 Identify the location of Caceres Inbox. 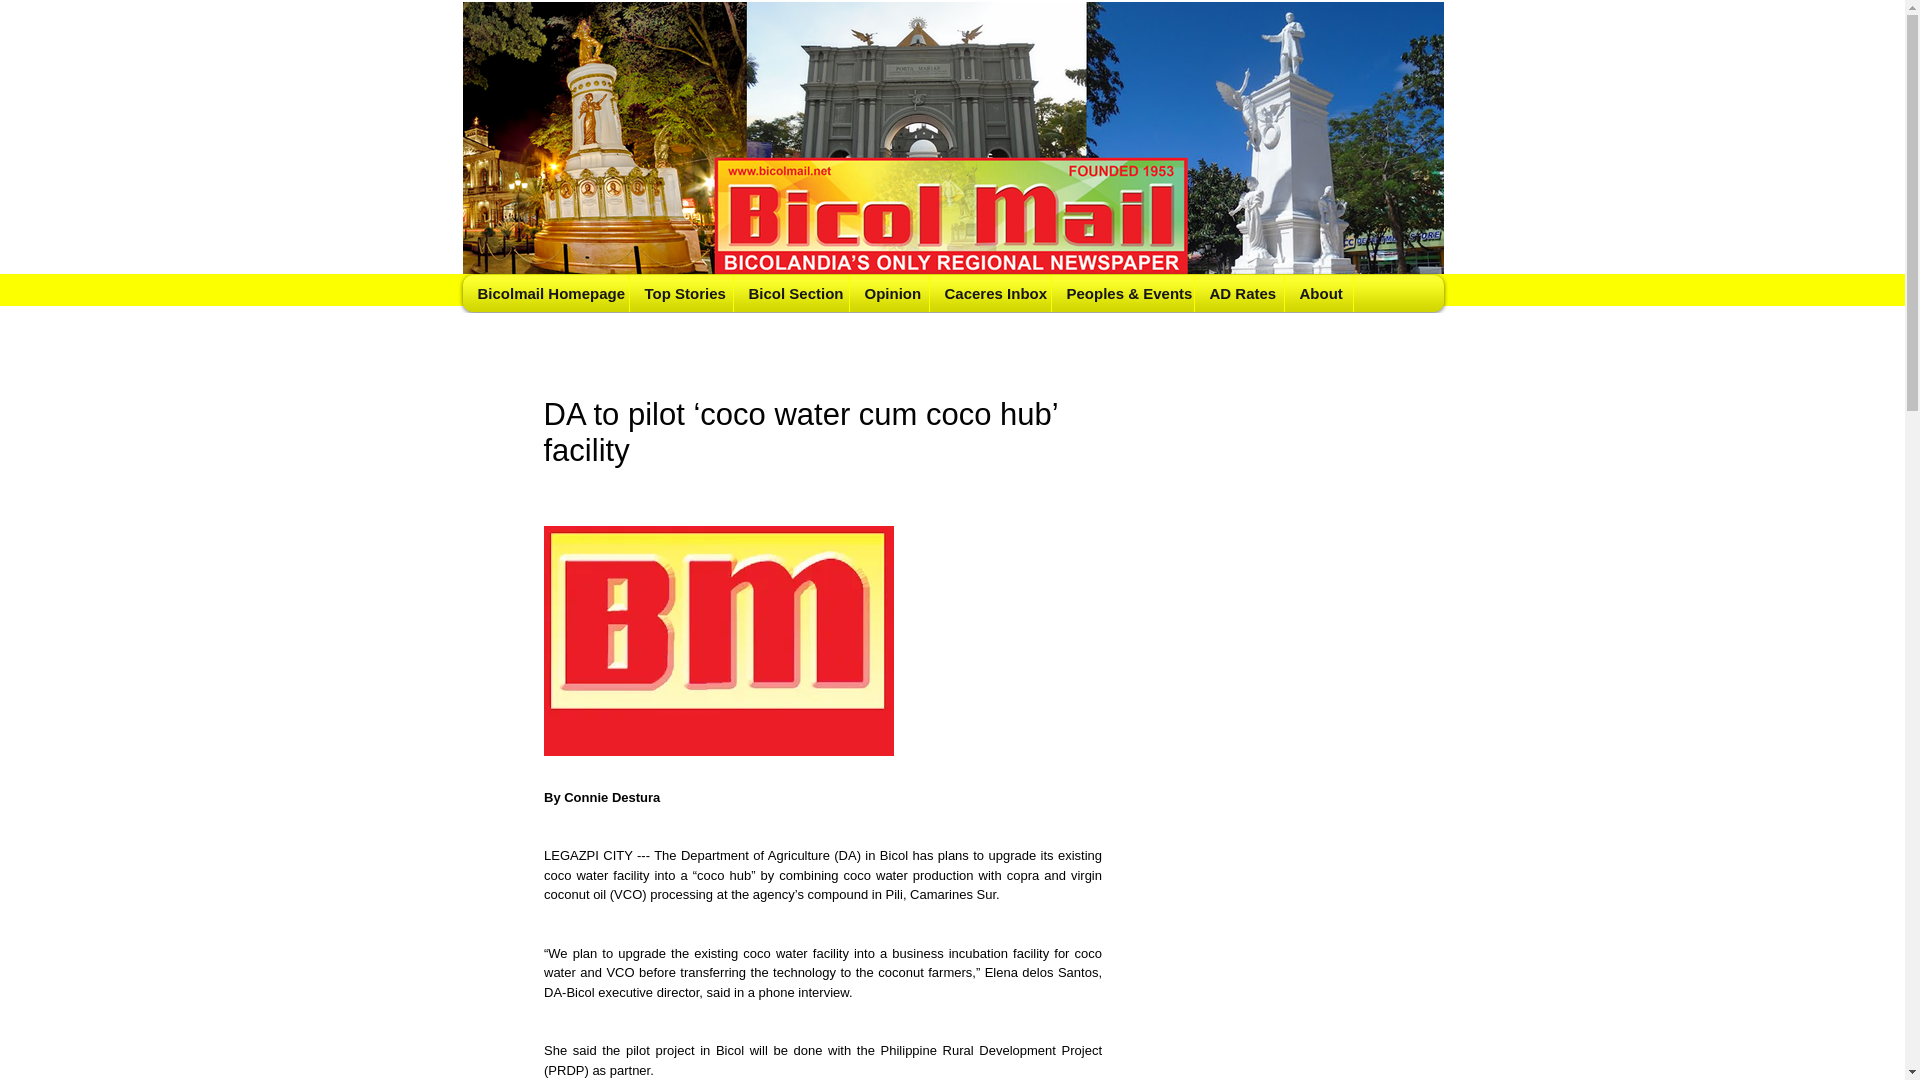
(988, 294).